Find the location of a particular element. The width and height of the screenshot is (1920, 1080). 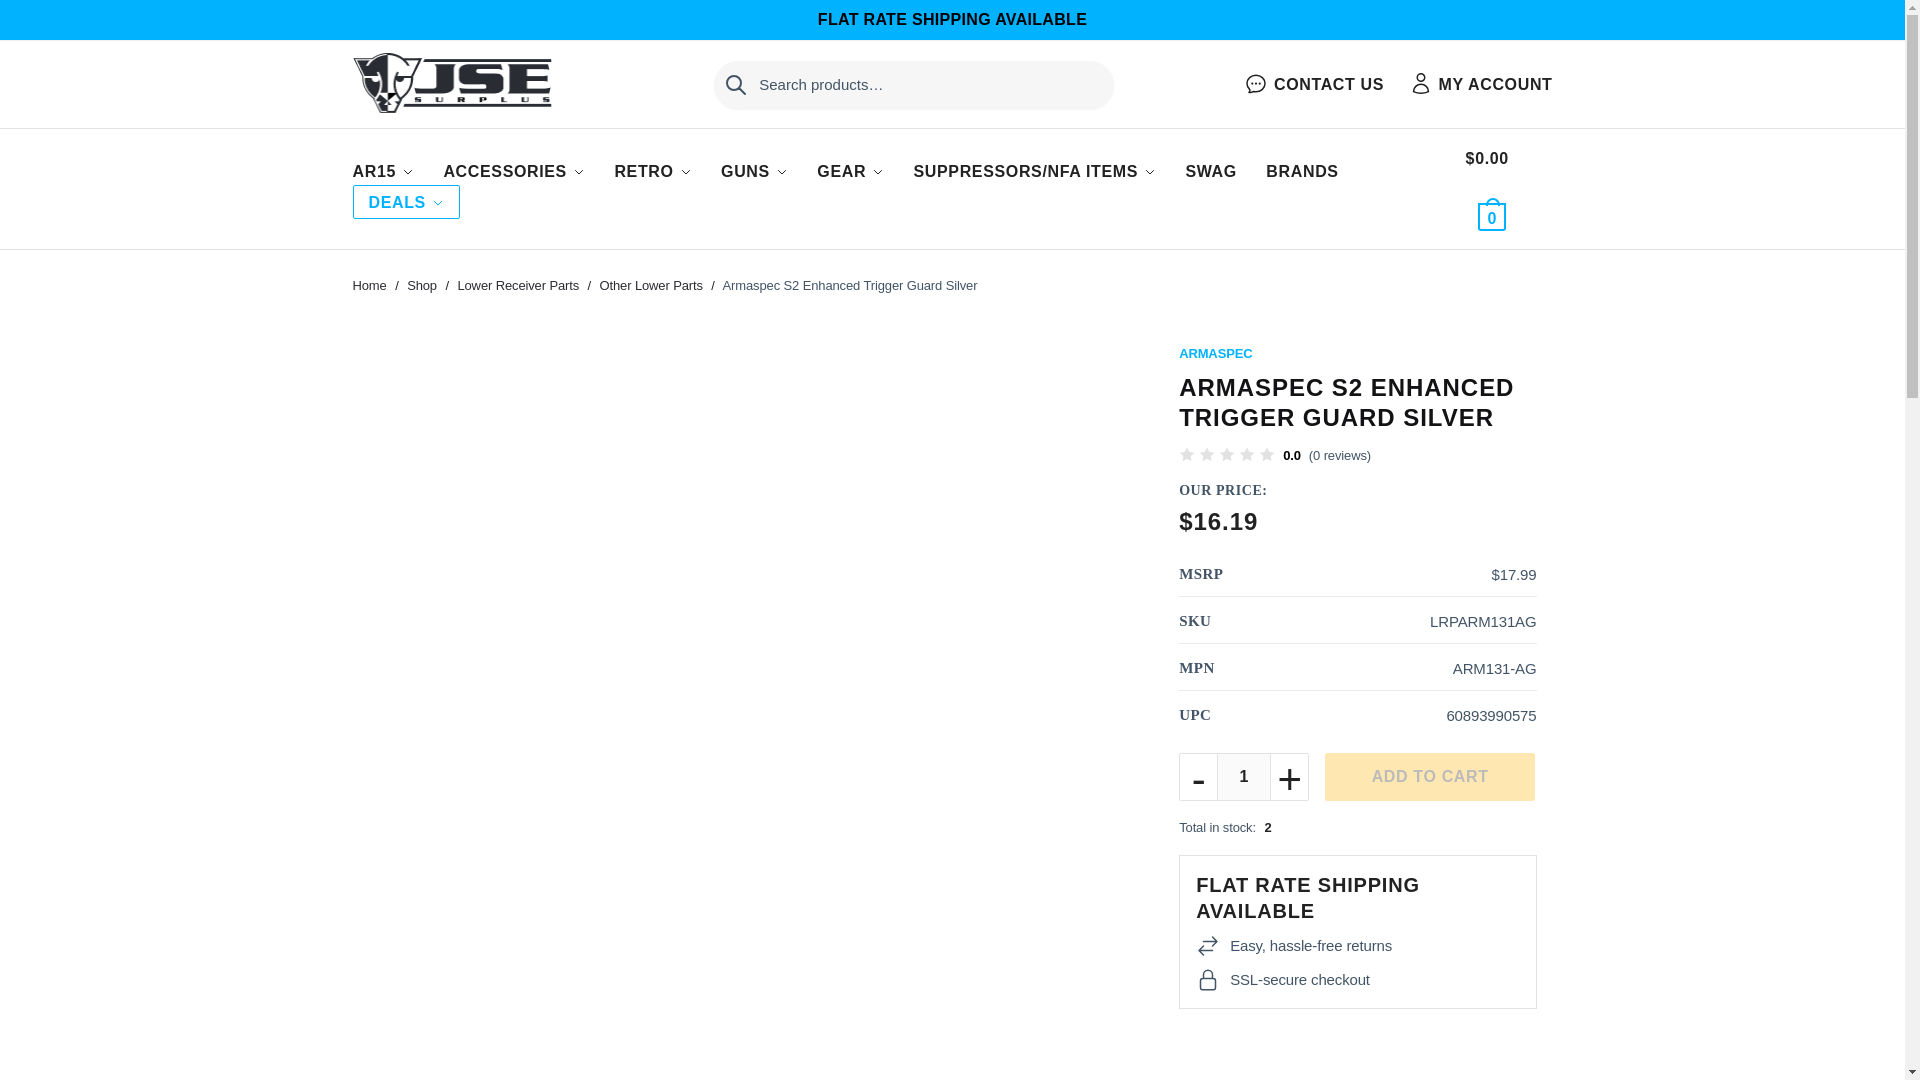

Search is located at coordinates (746, 74).